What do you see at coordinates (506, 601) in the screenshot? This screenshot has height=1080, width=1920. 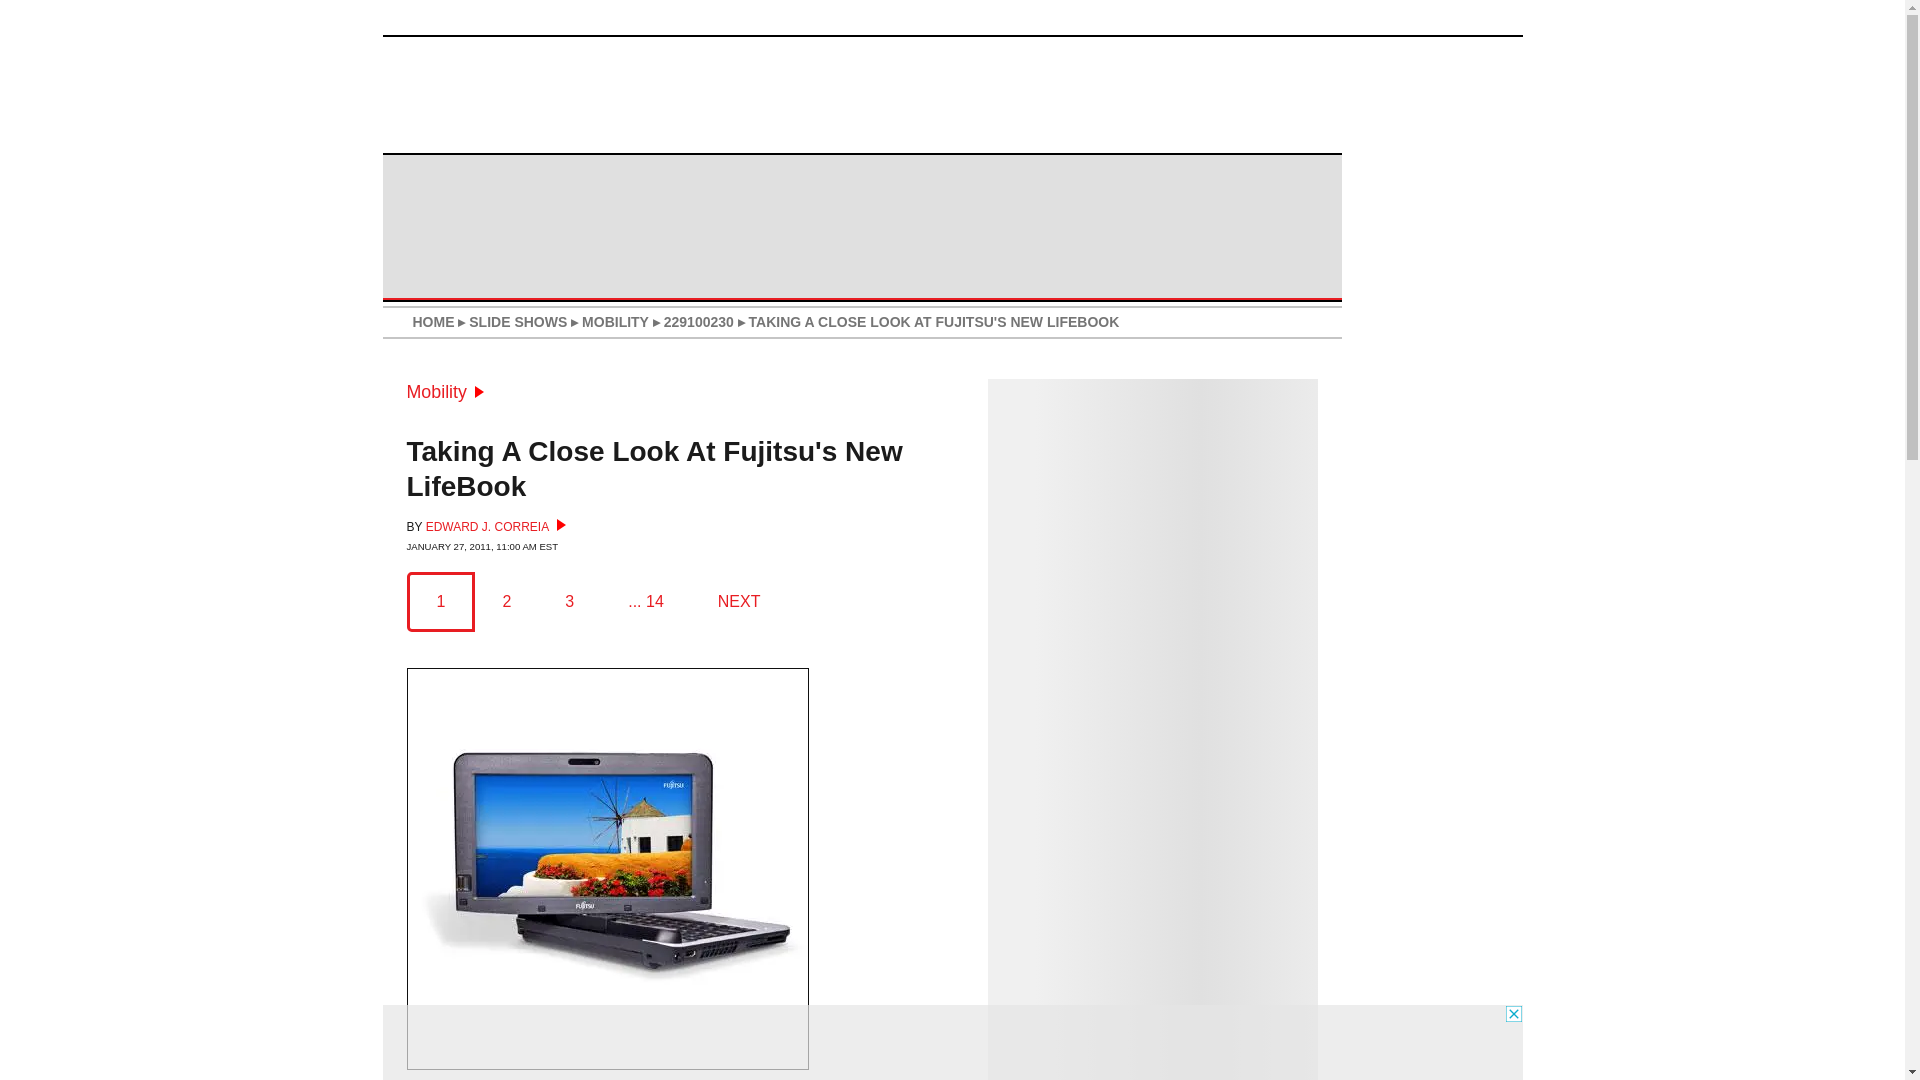 I see `2` at bounding box center [506, 601].